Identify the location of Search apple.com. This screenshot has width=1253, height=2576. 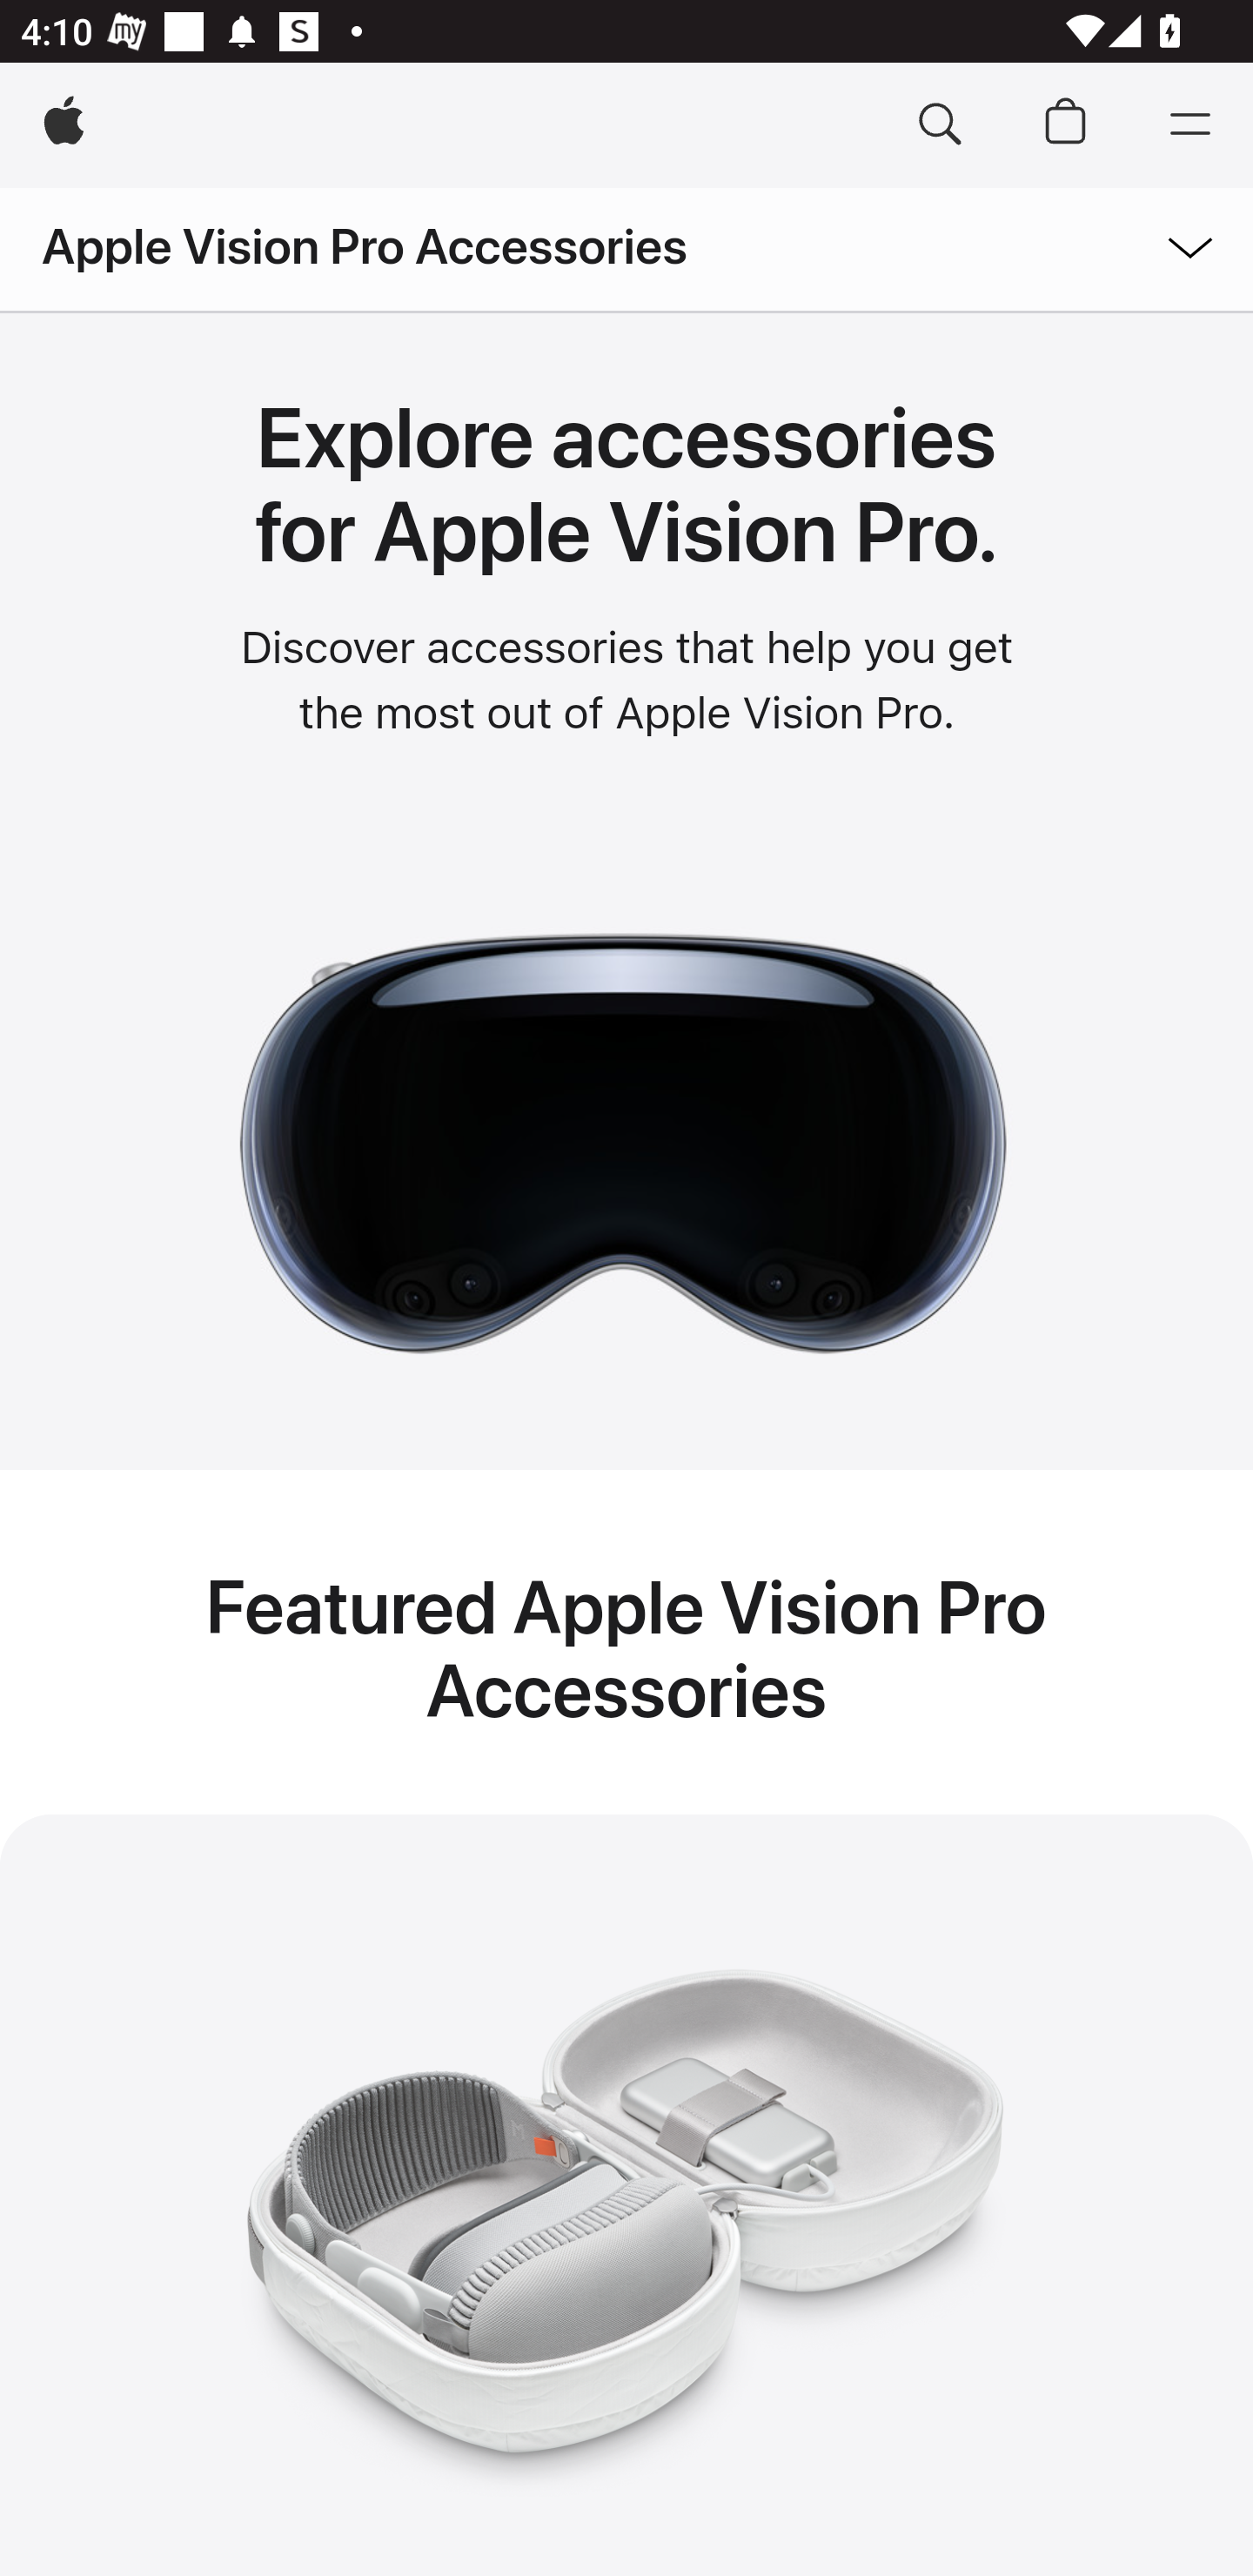
(940, 125).